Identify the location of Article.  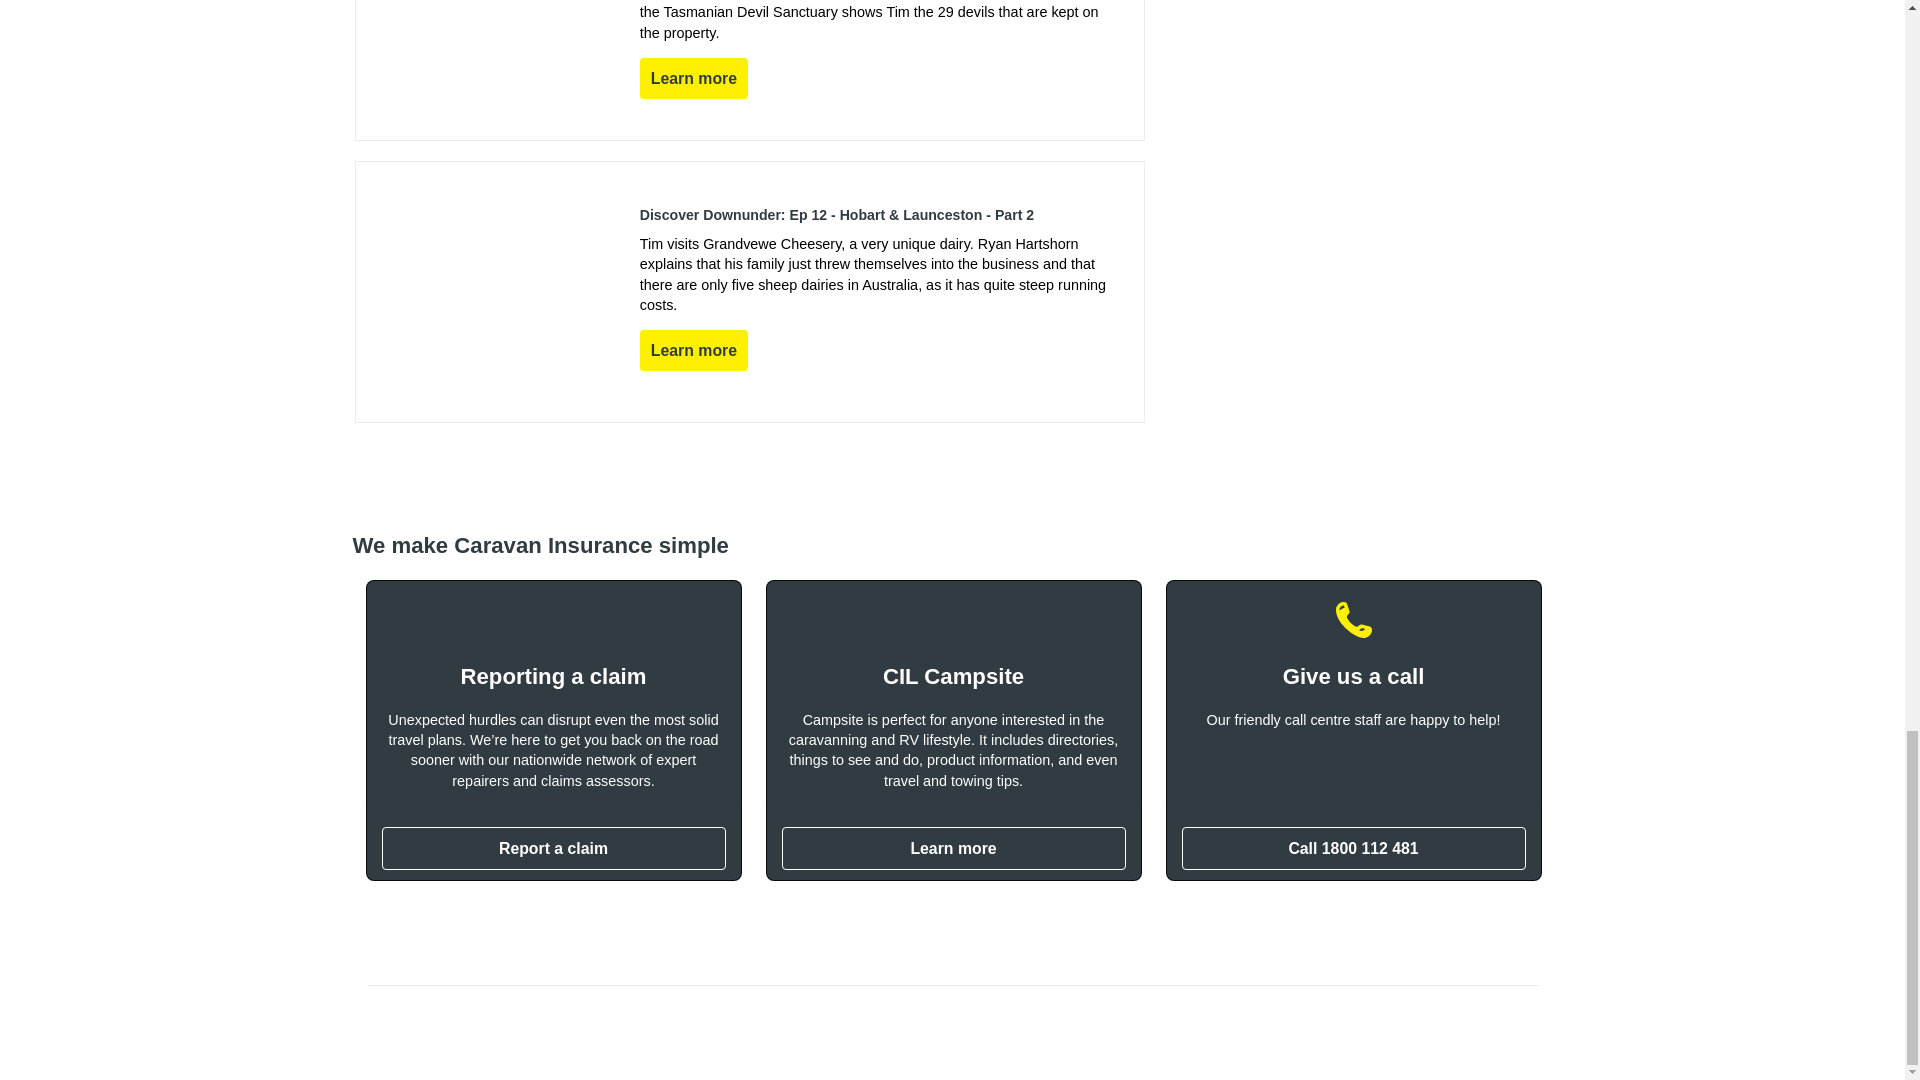
(750, 292).